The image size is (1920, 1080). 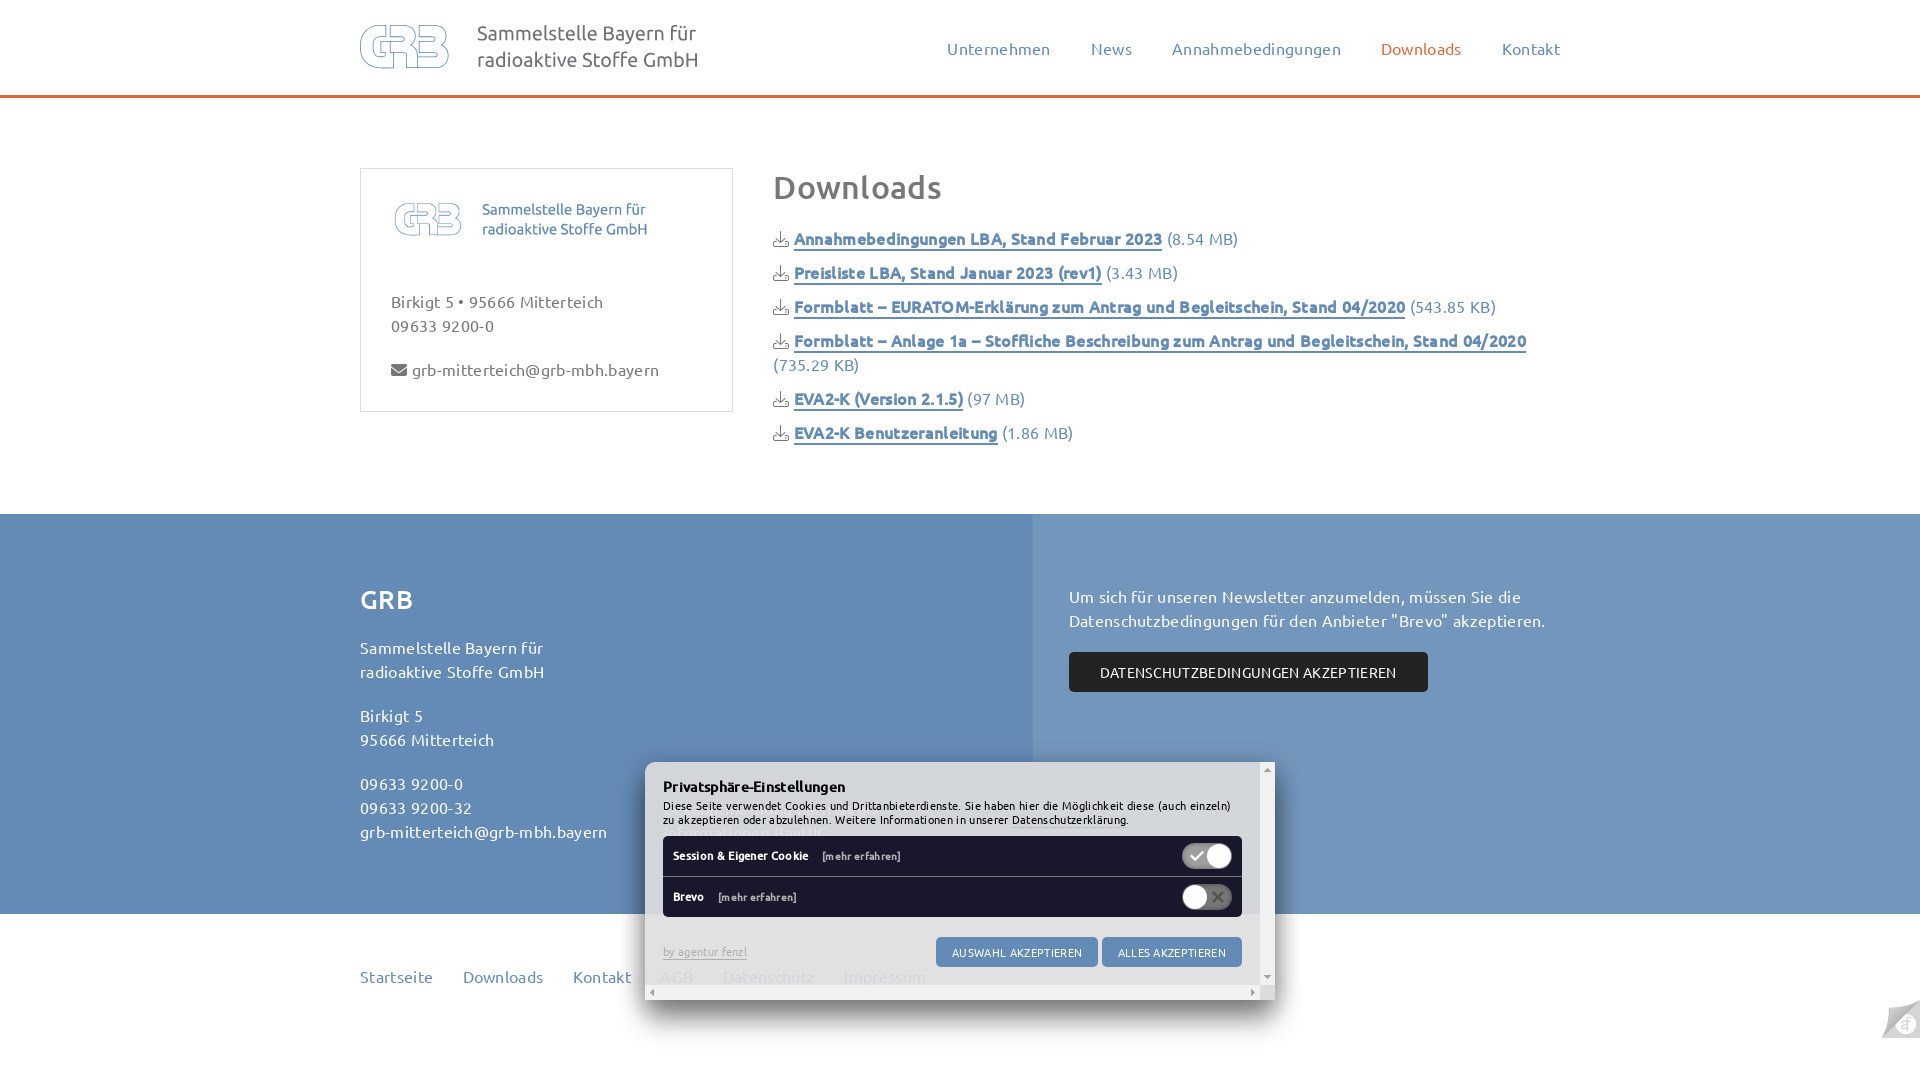 What do you see at coordinates (1528, 48) in the screenshot?
I see `Kontakt` at bounding box center [1528, 48].